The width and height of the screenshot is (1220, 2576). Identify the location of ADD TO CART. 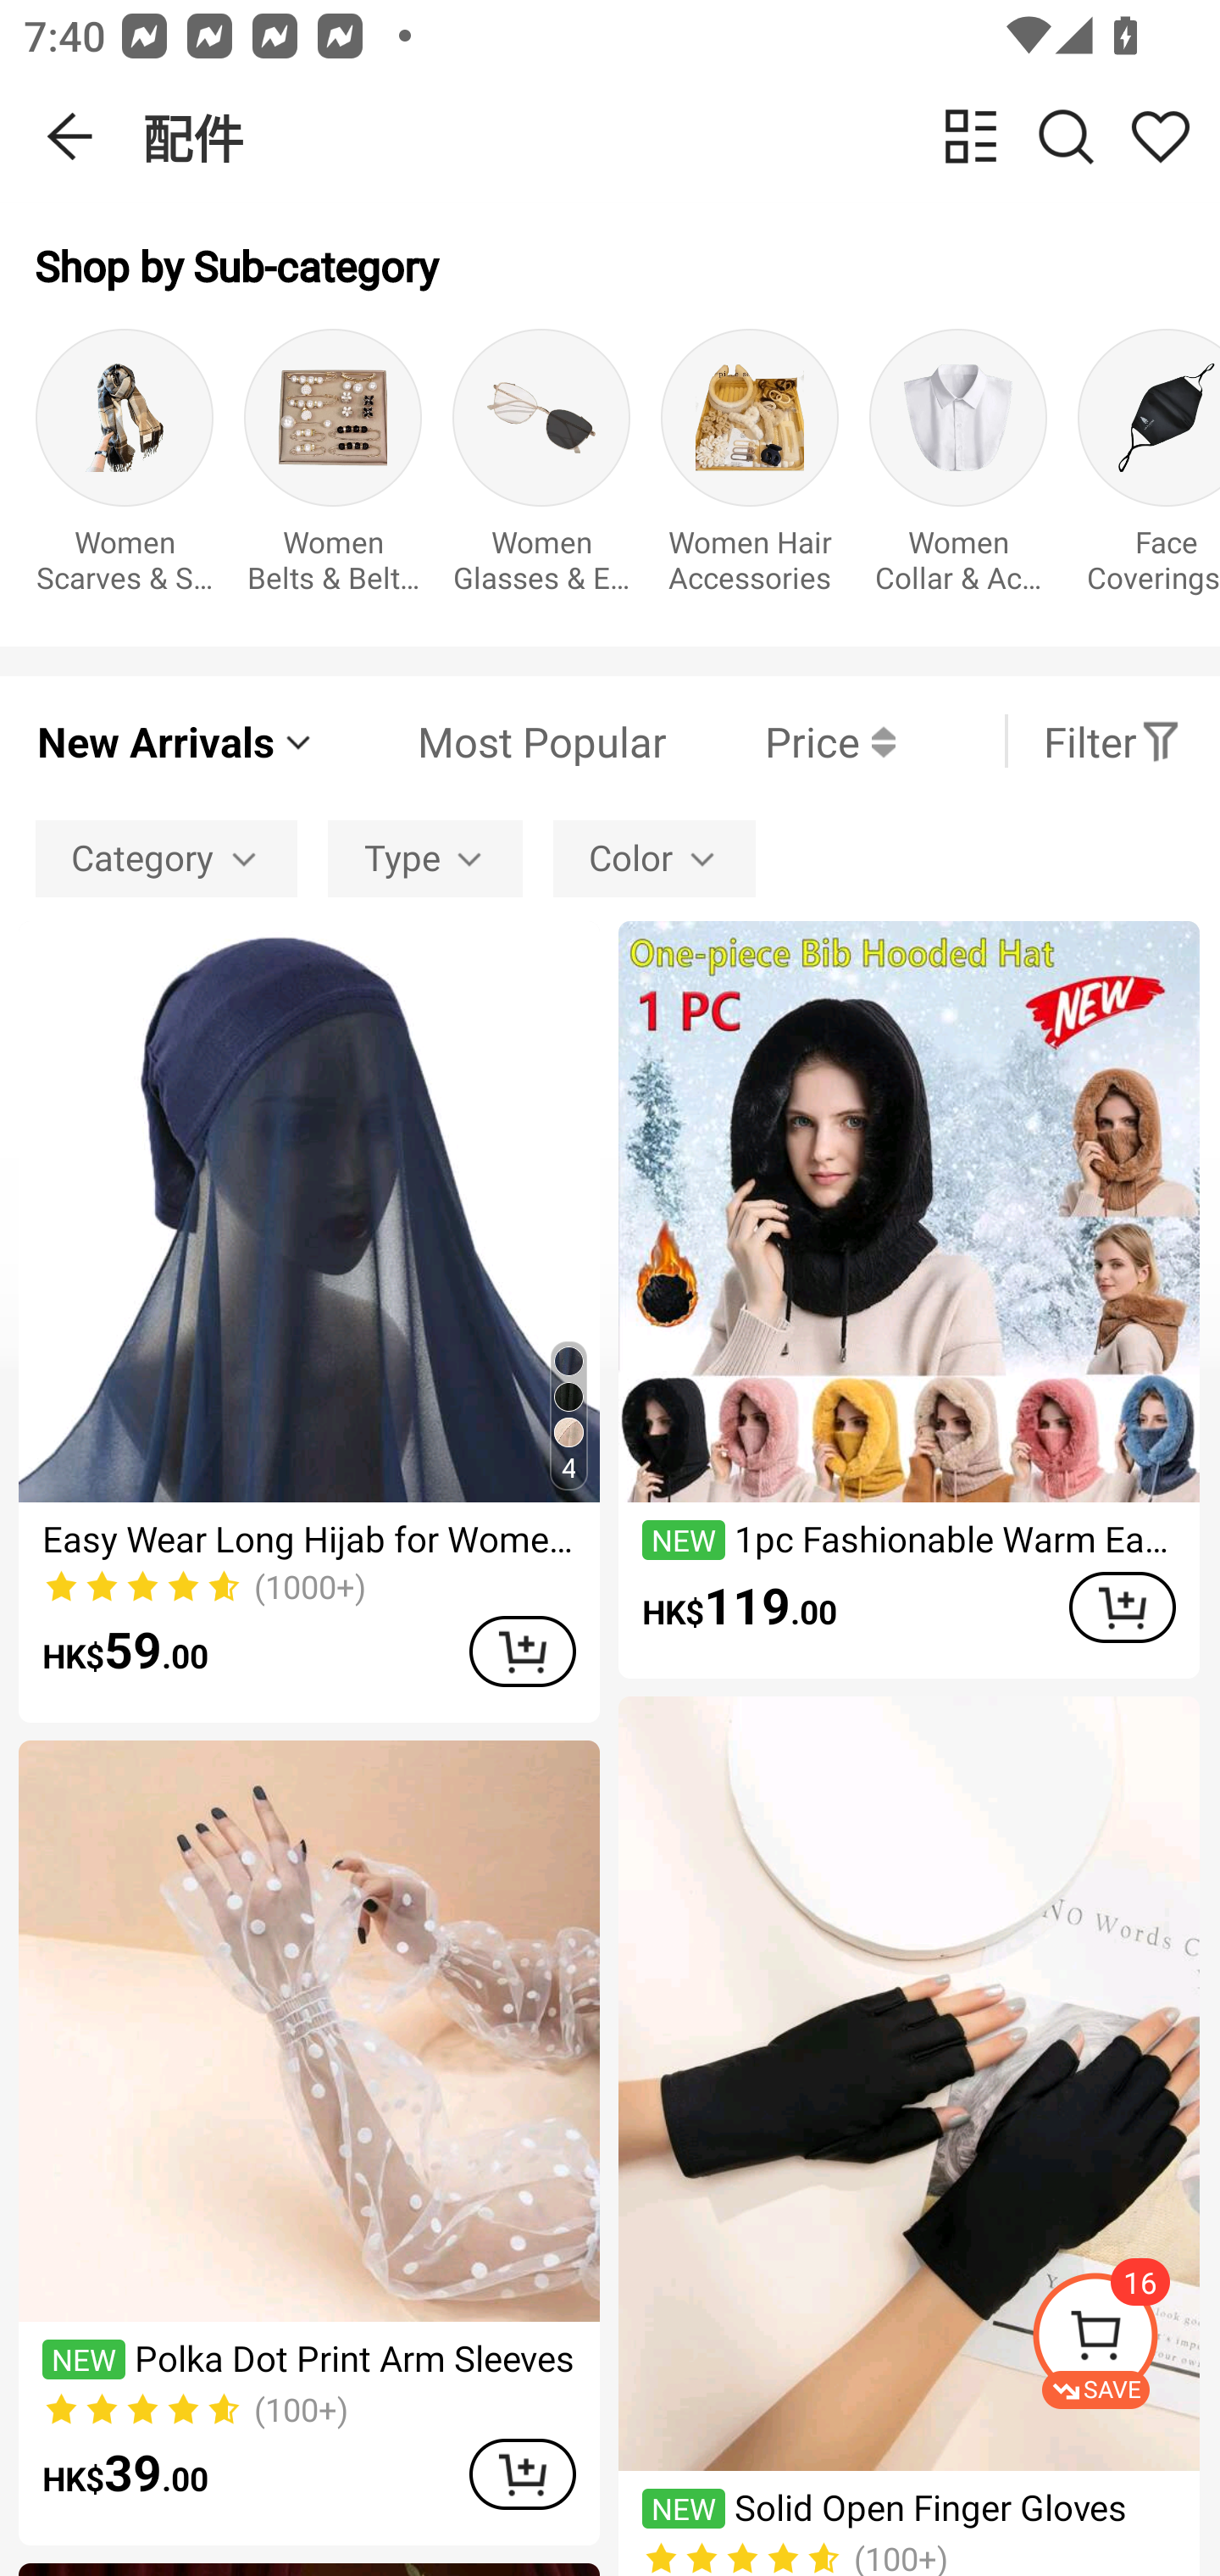
(522, 1651).